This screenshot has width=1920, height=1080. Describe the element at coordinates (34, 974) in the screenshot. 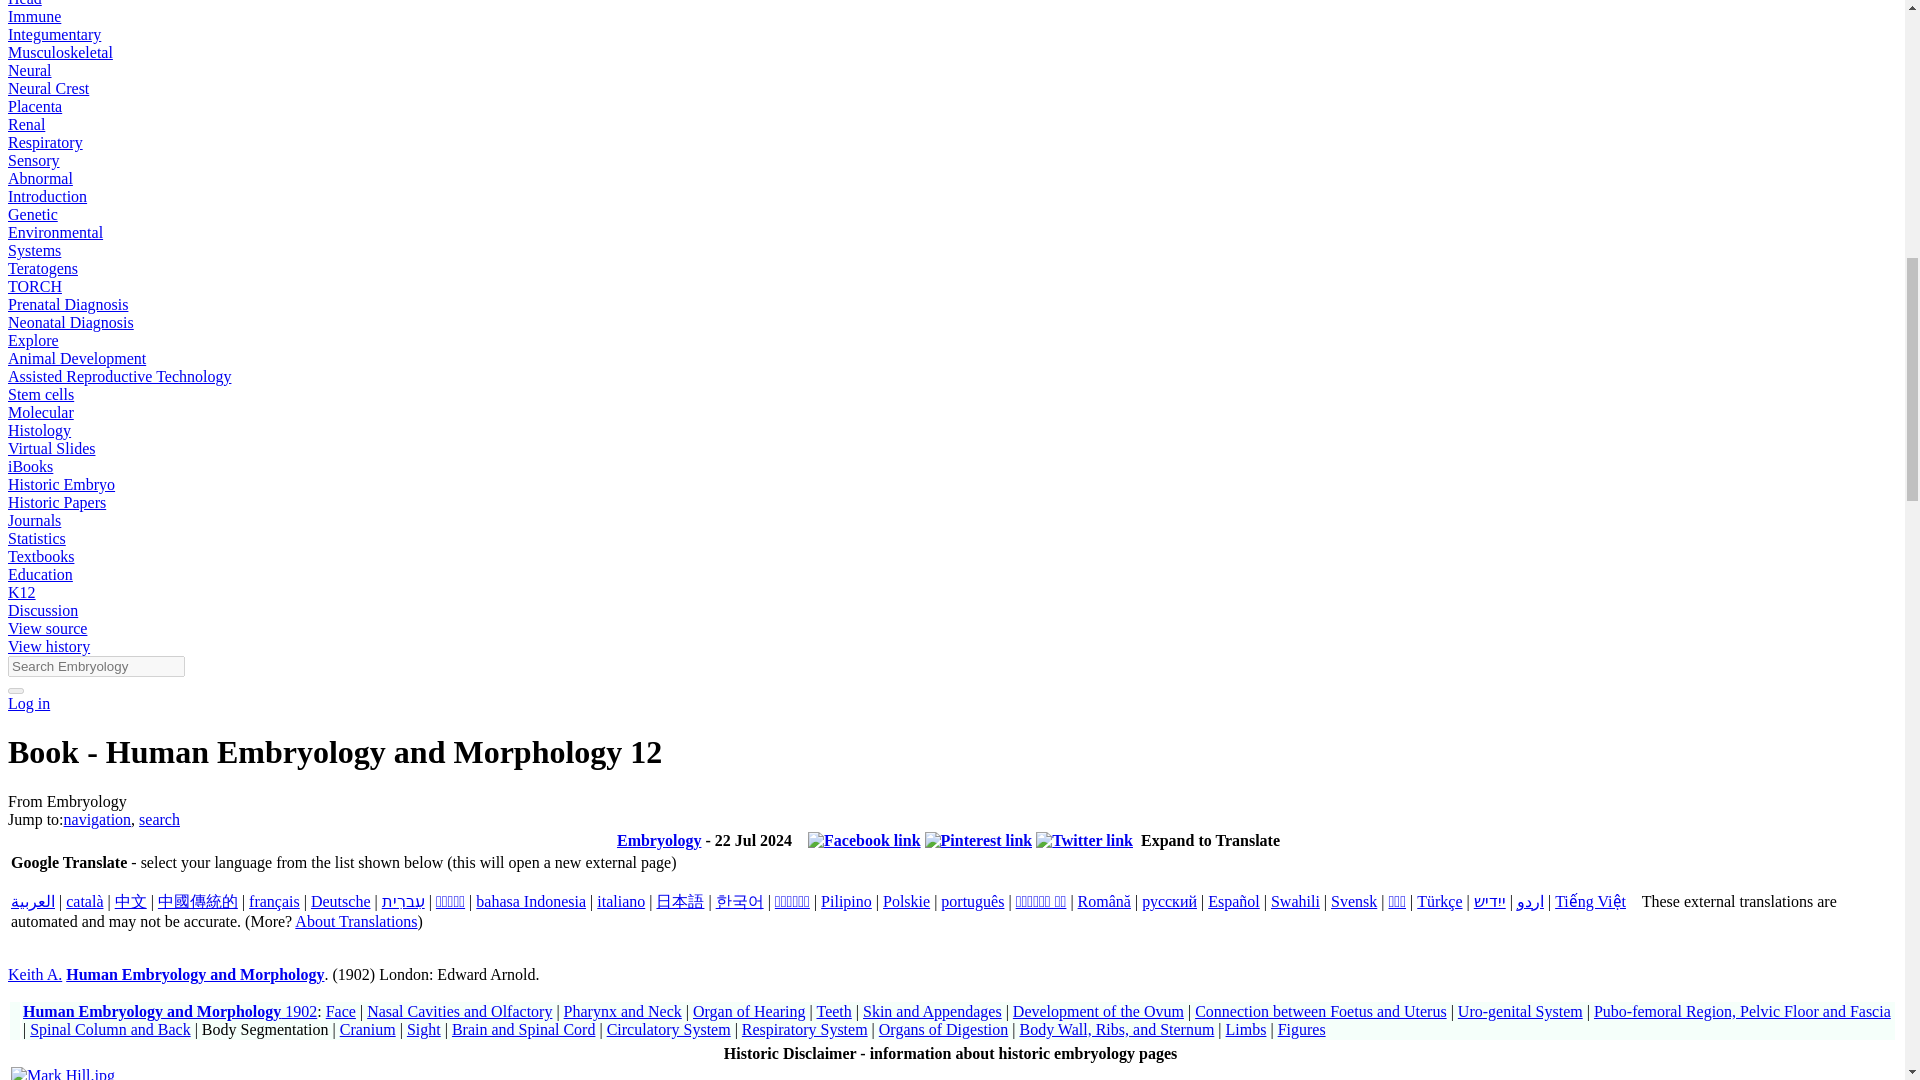

I see `Embryology History - Arthur Keith` at that location.